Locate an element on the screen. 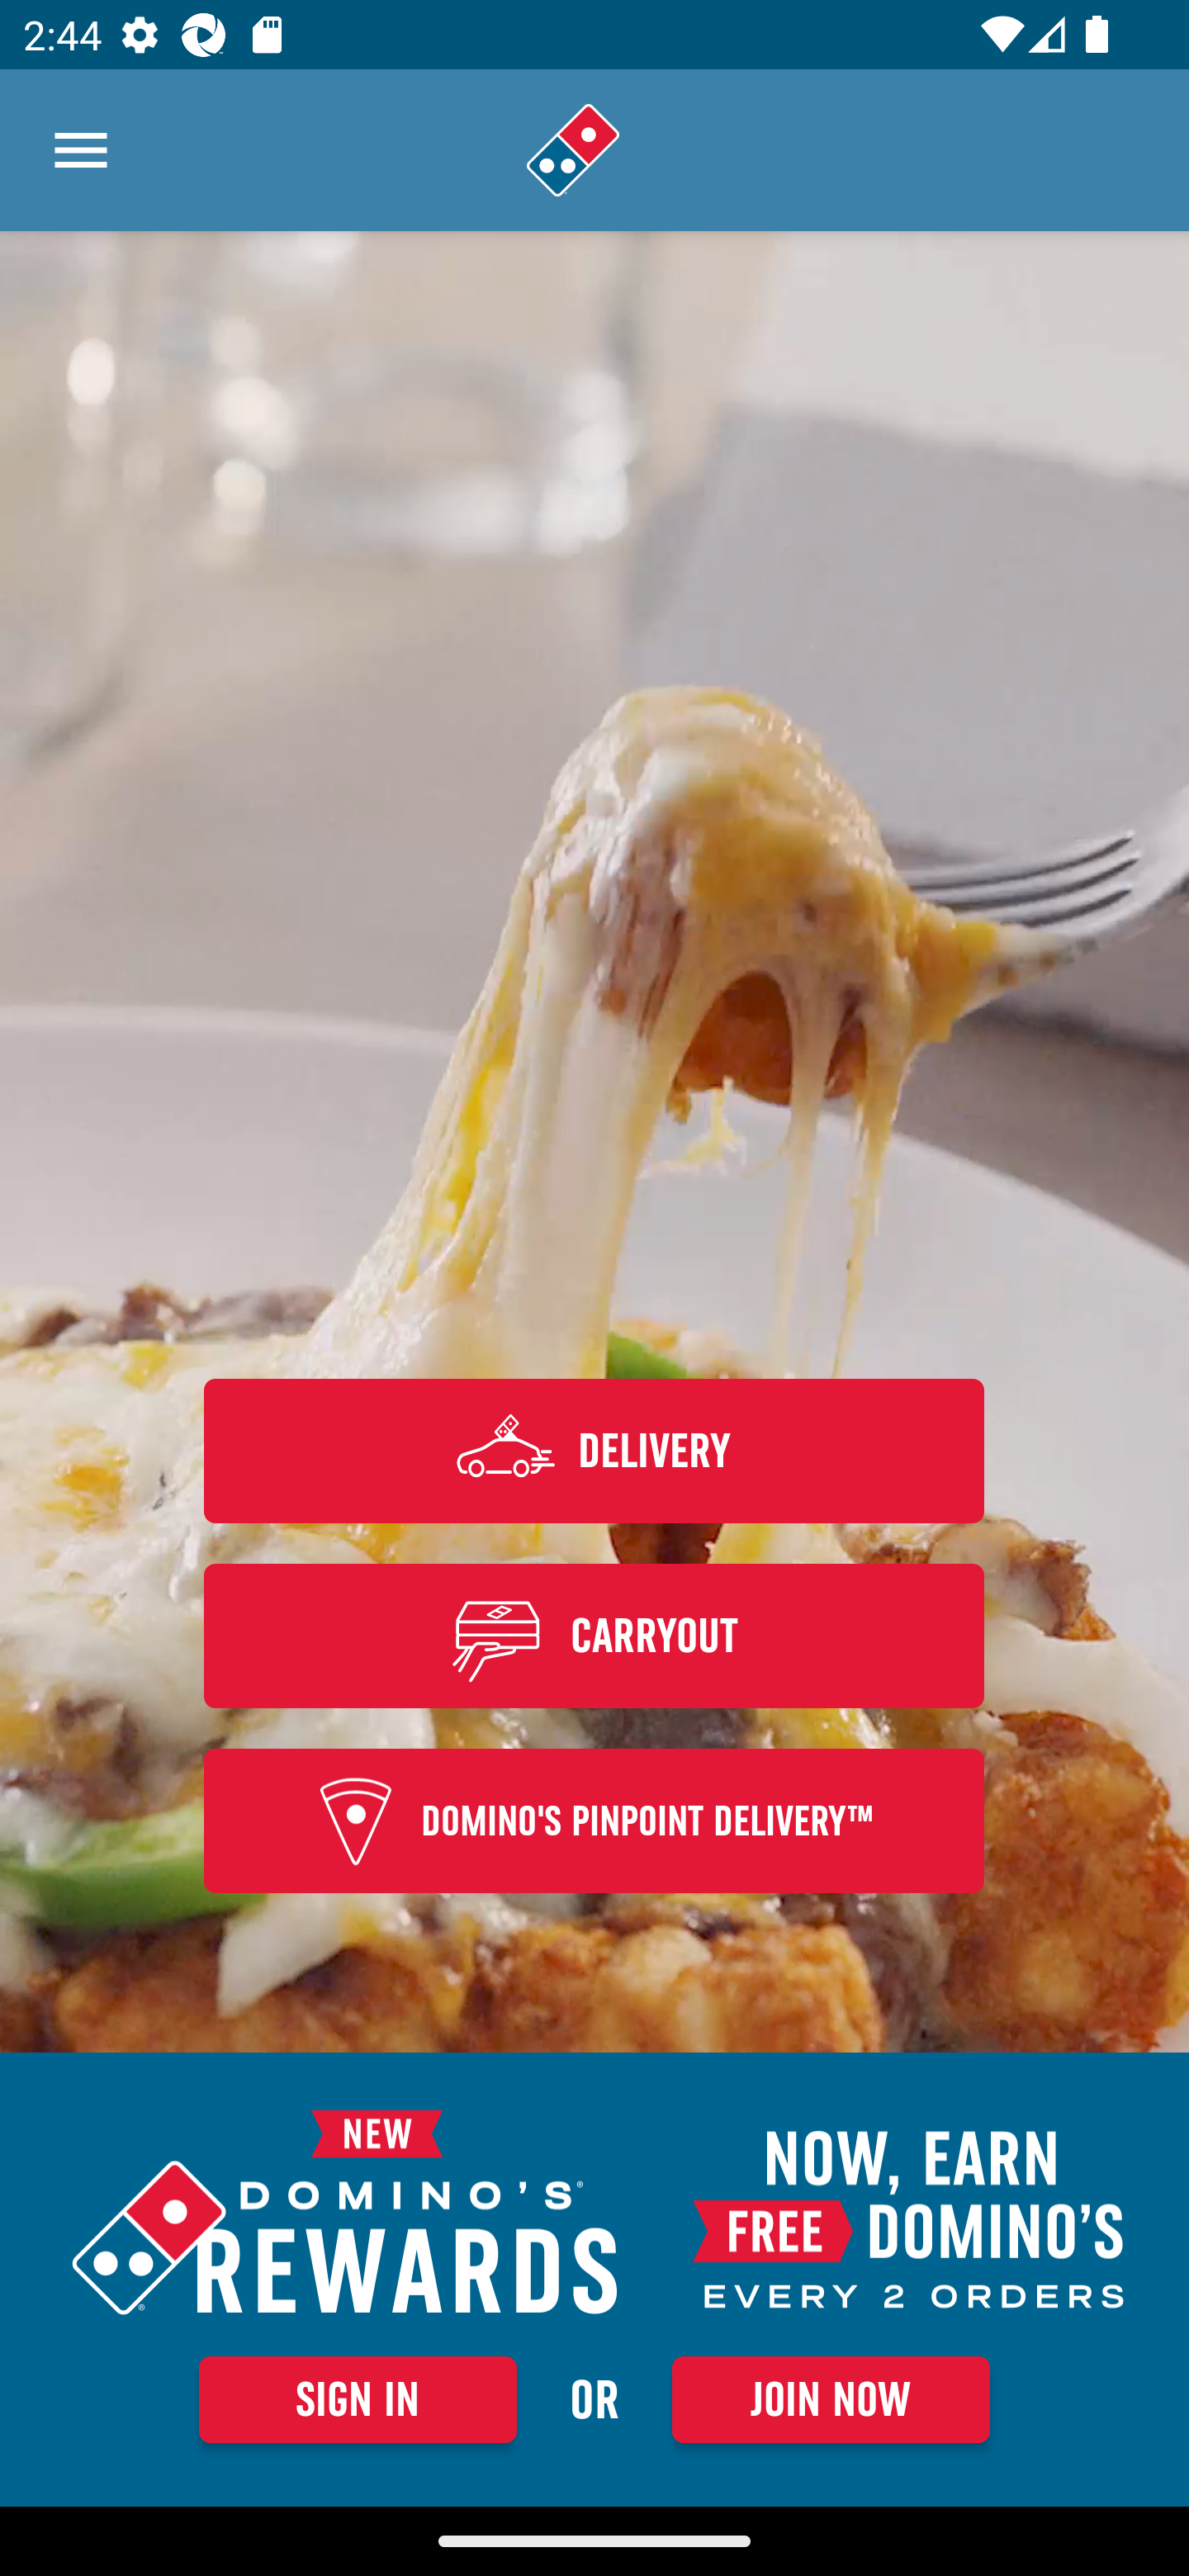 Image resolution: width=1189 pixels, height=2576 pixels. JOIN NOW is located at coordinates (831, 2399).